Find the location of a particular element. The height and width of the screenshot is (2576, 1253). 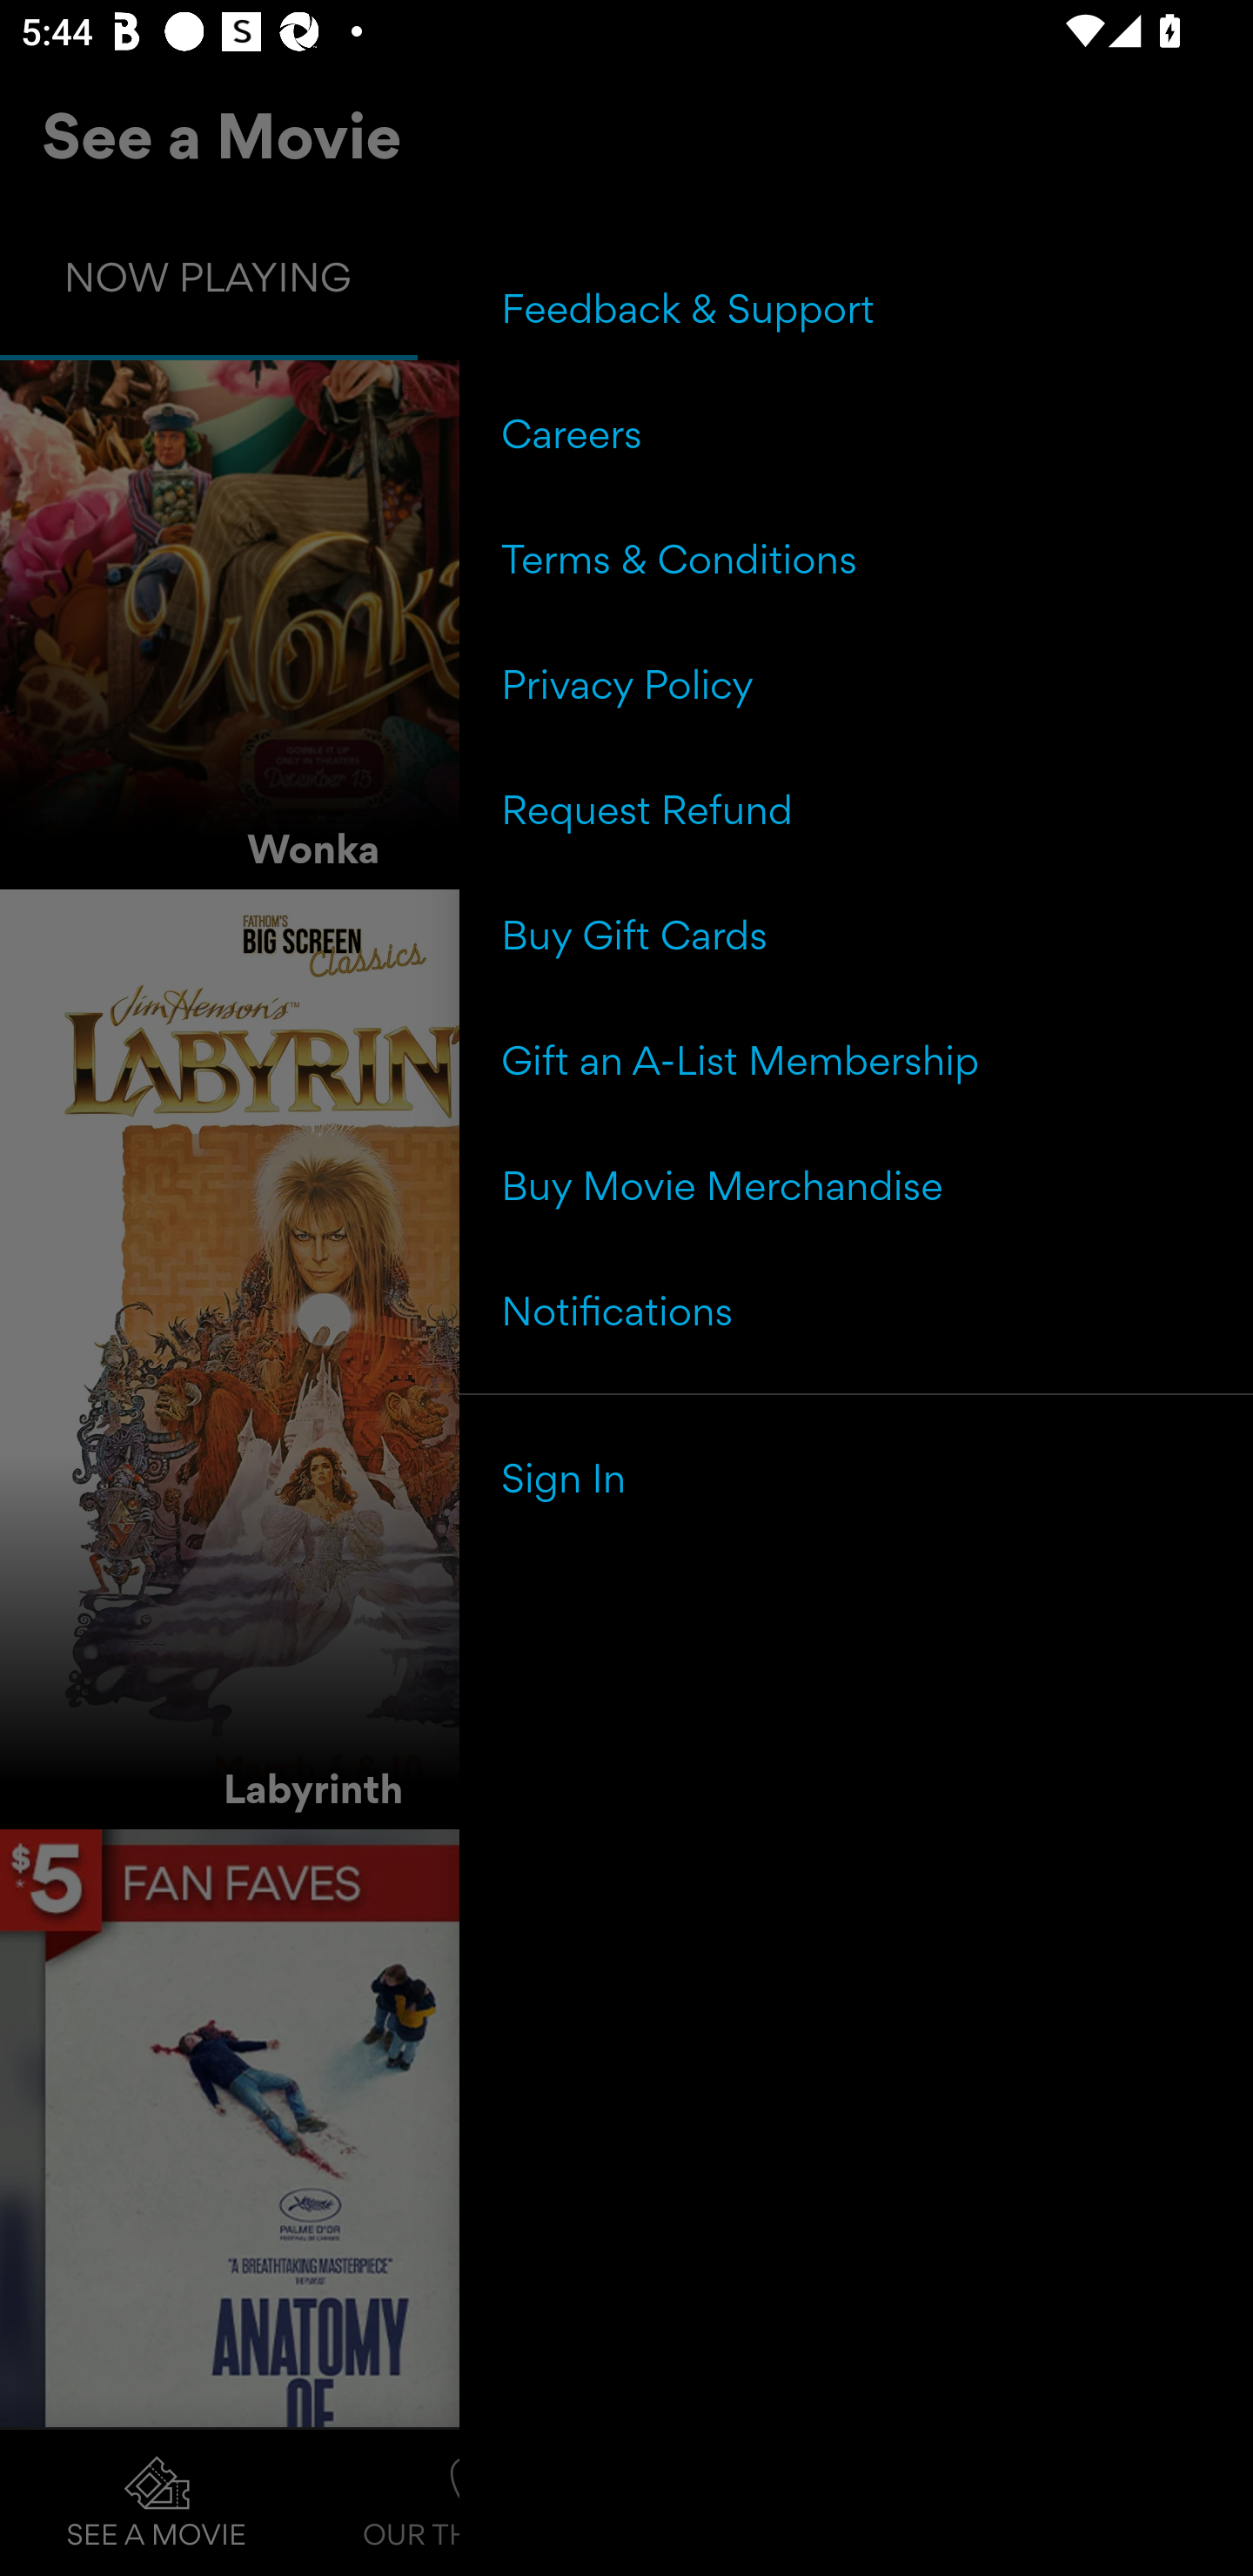

Feedback & Support is located at coordinates (856, 308).